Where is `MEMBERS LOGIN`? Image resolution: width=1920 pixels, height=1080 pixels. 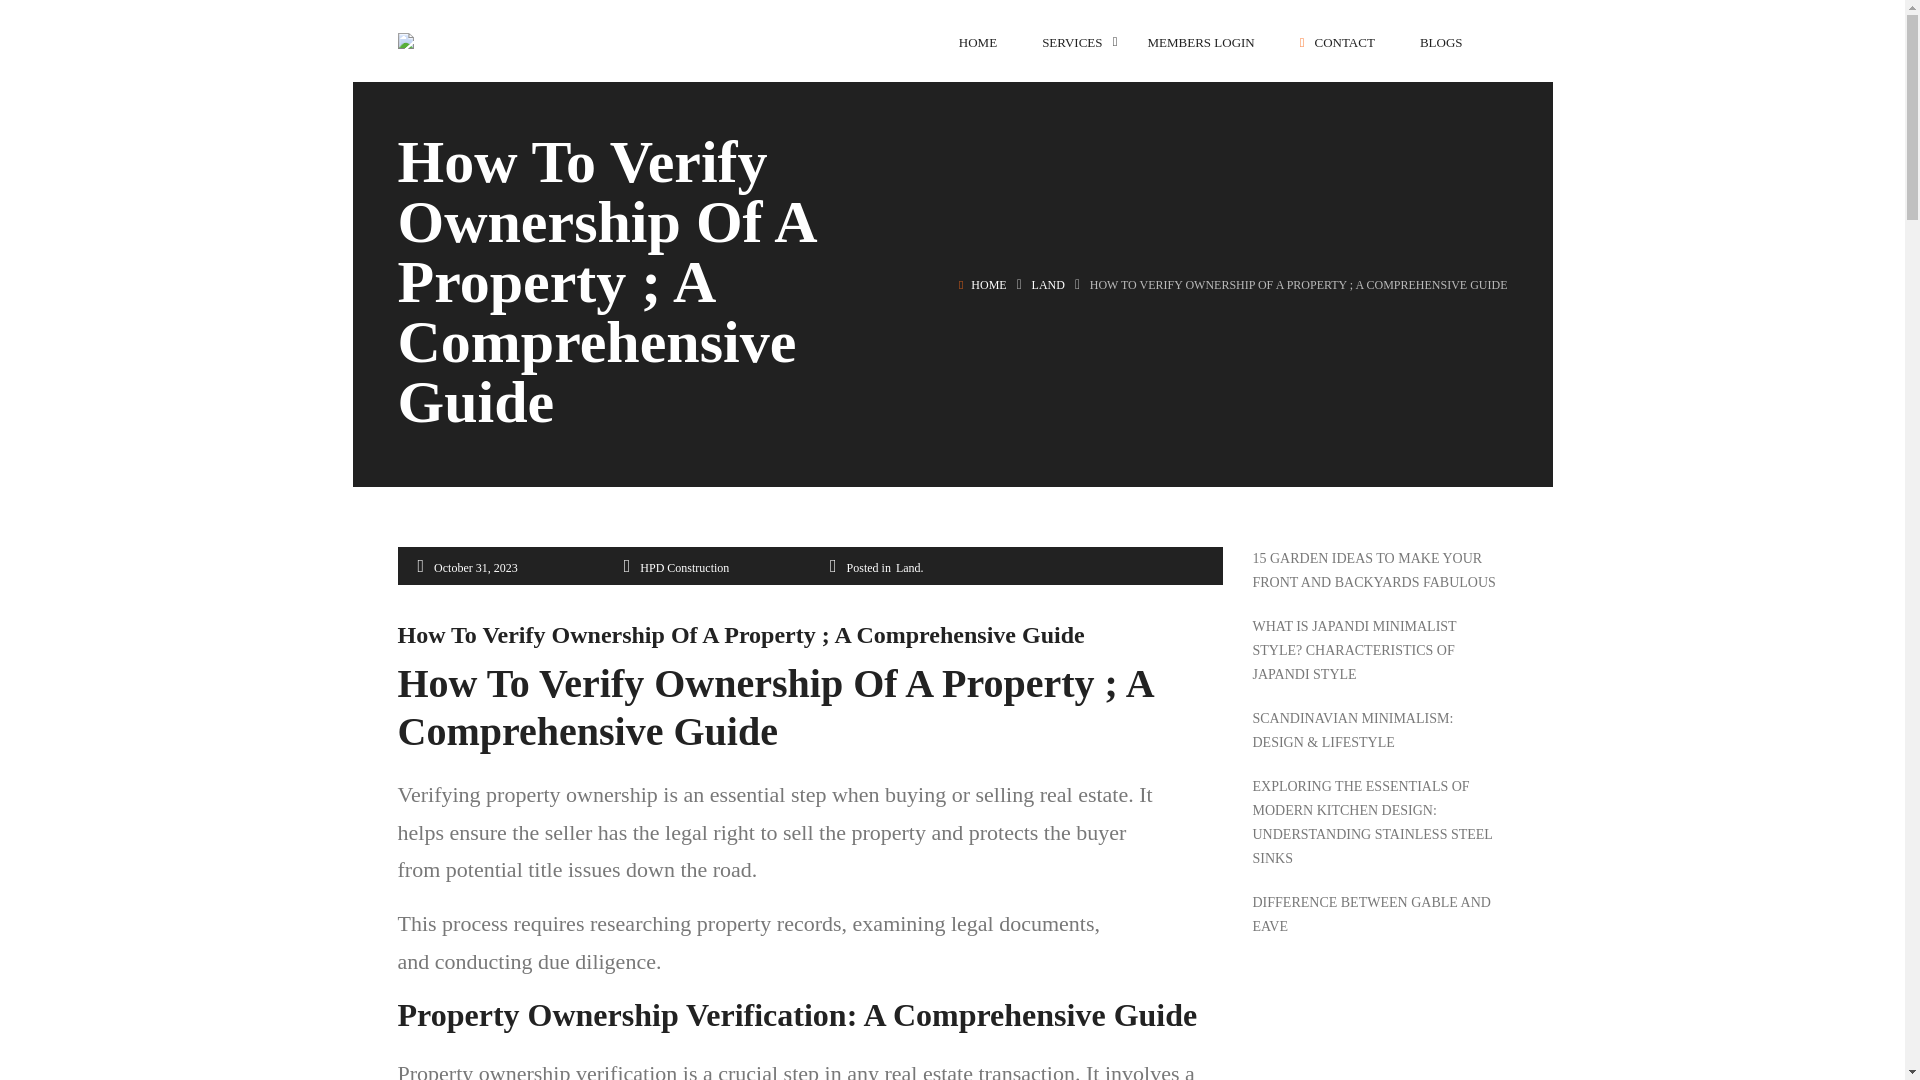
MEMBERS LOGIN is located at coordinates (1202, 42).